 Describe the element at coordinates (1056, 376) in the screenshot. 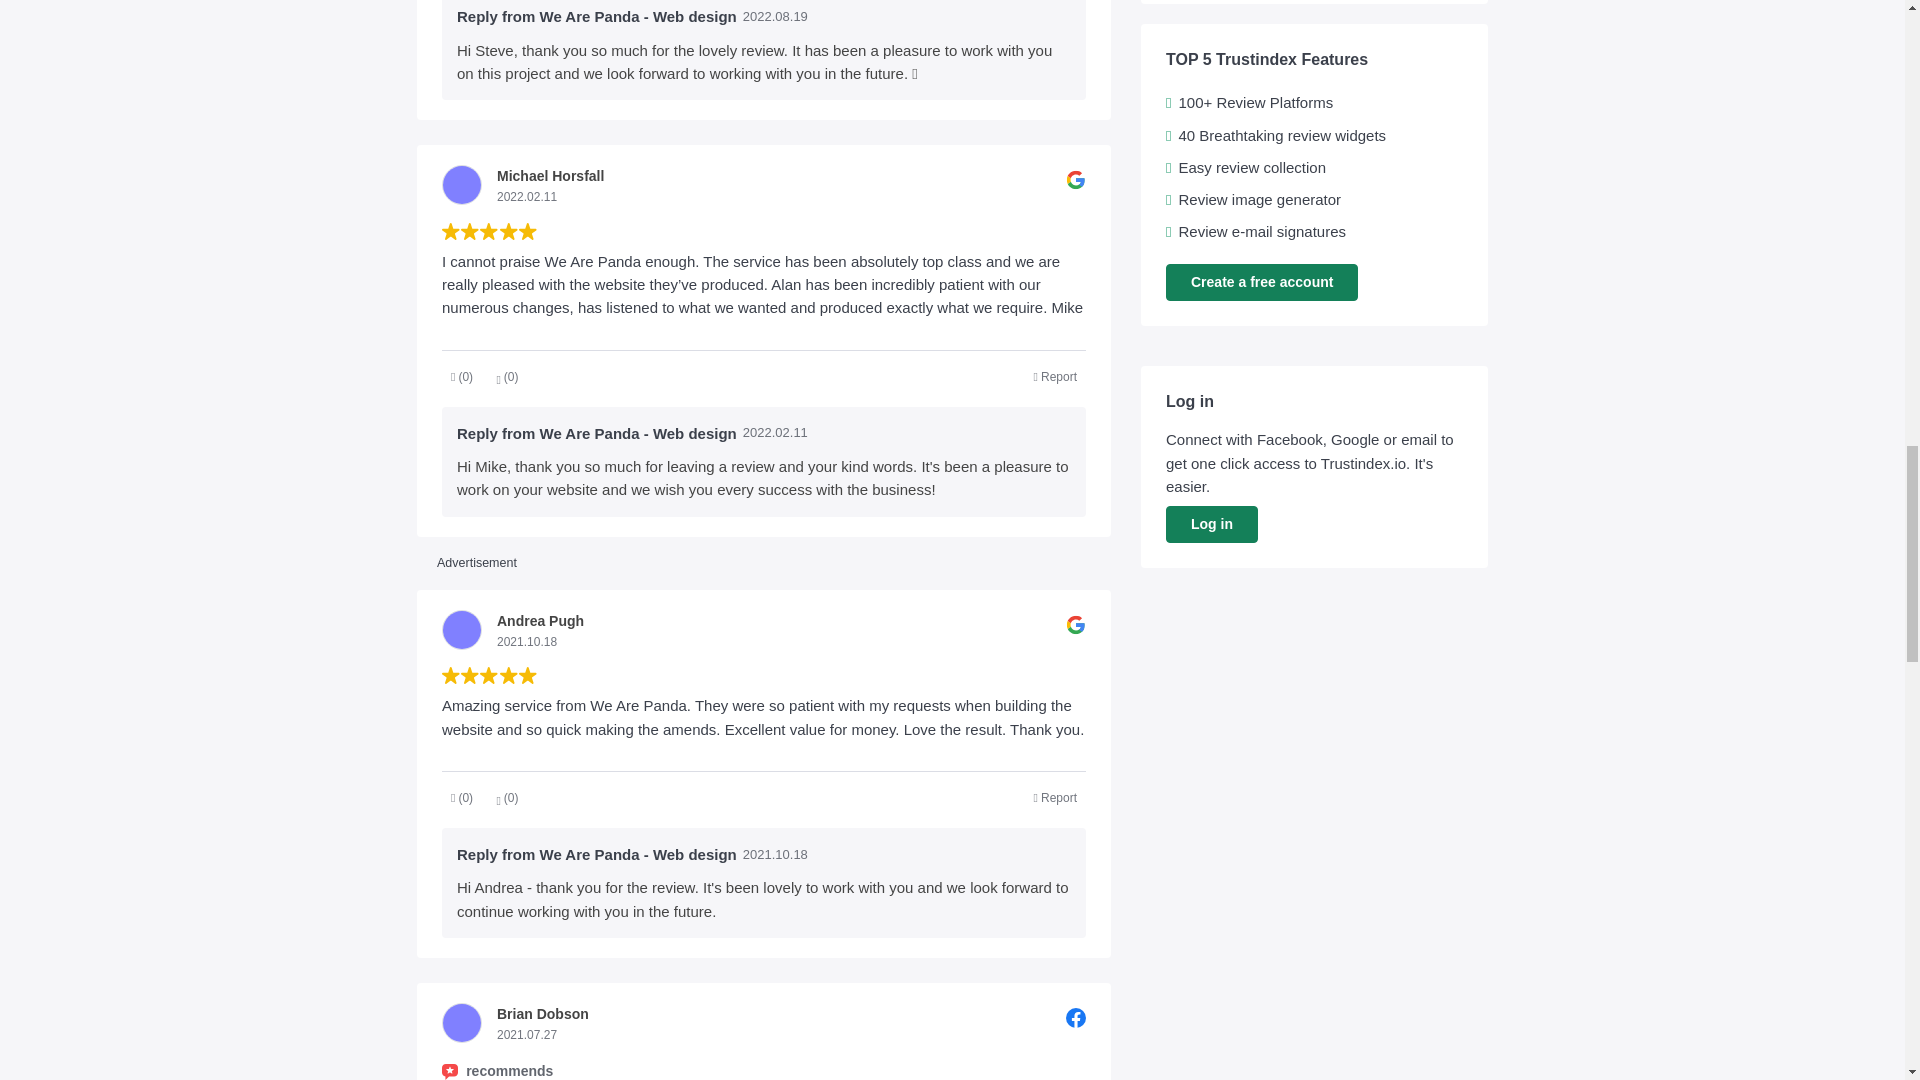

I see `Report` at that location.